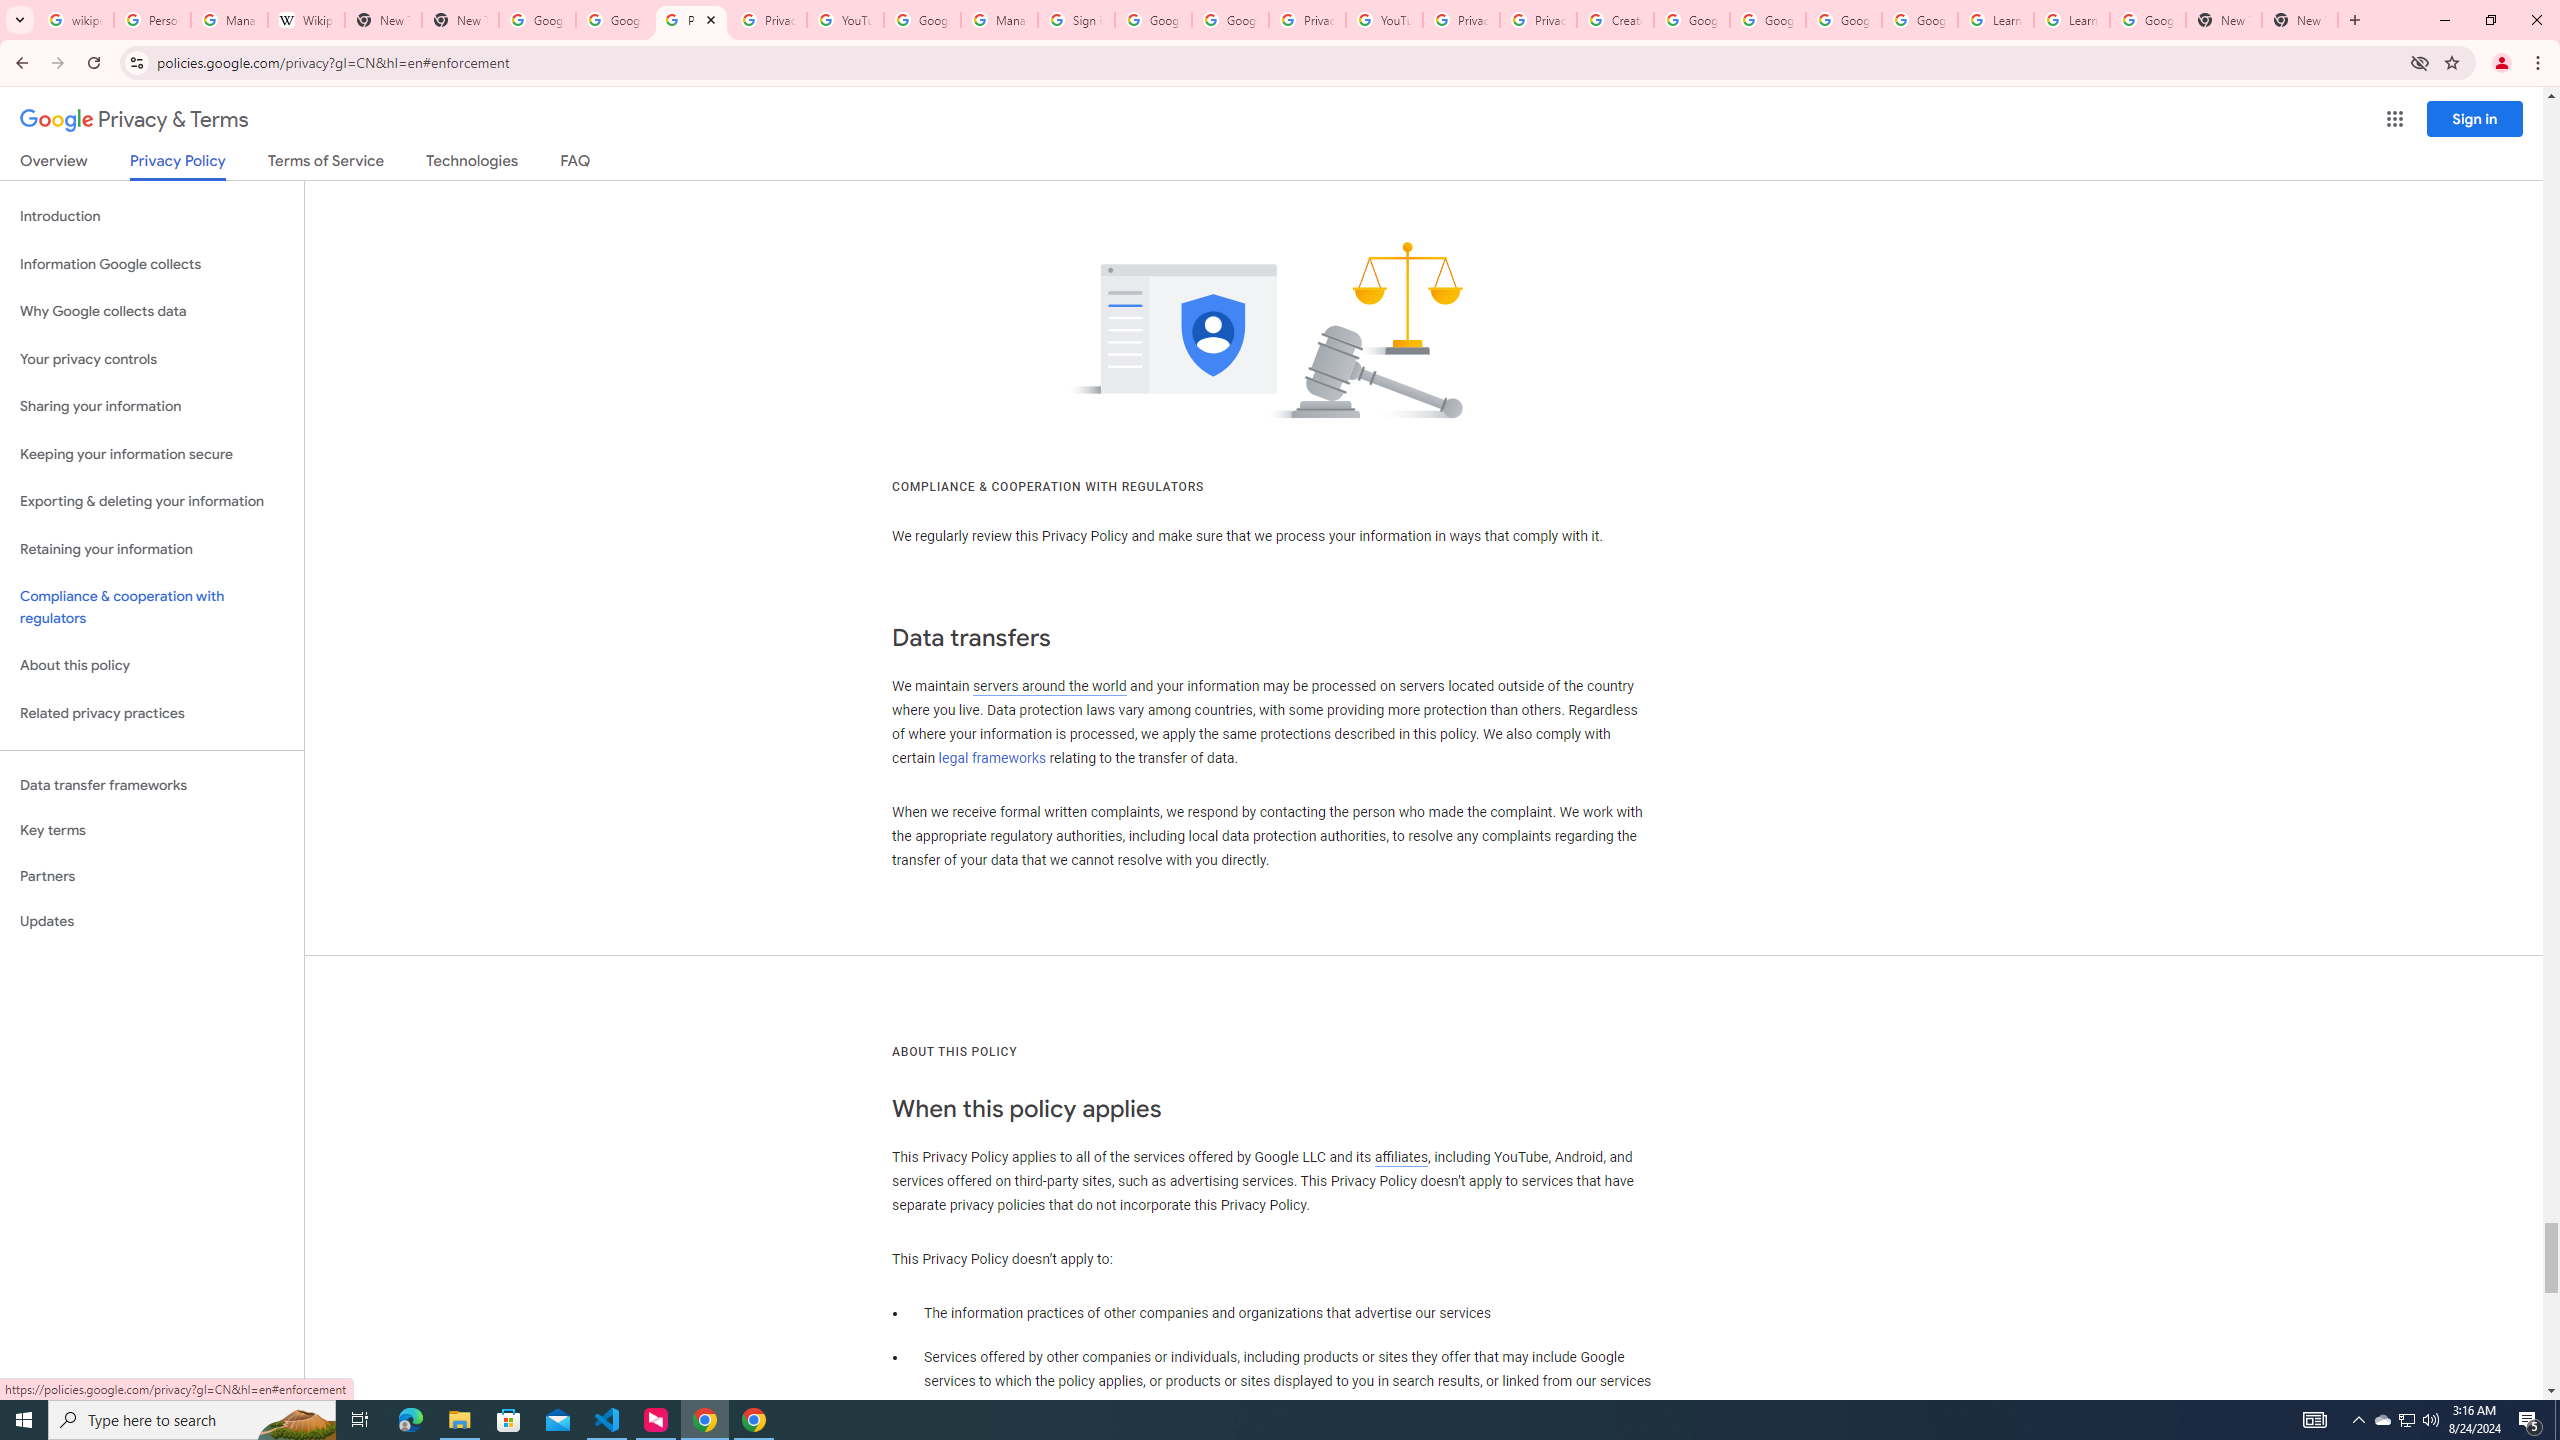 The height and width of the screenshot is (1440, 2560). What do you see at coordinates (152, 502) in the screenshot?
I see `Exporting & deleting your information` at bounding box center [152, 502].